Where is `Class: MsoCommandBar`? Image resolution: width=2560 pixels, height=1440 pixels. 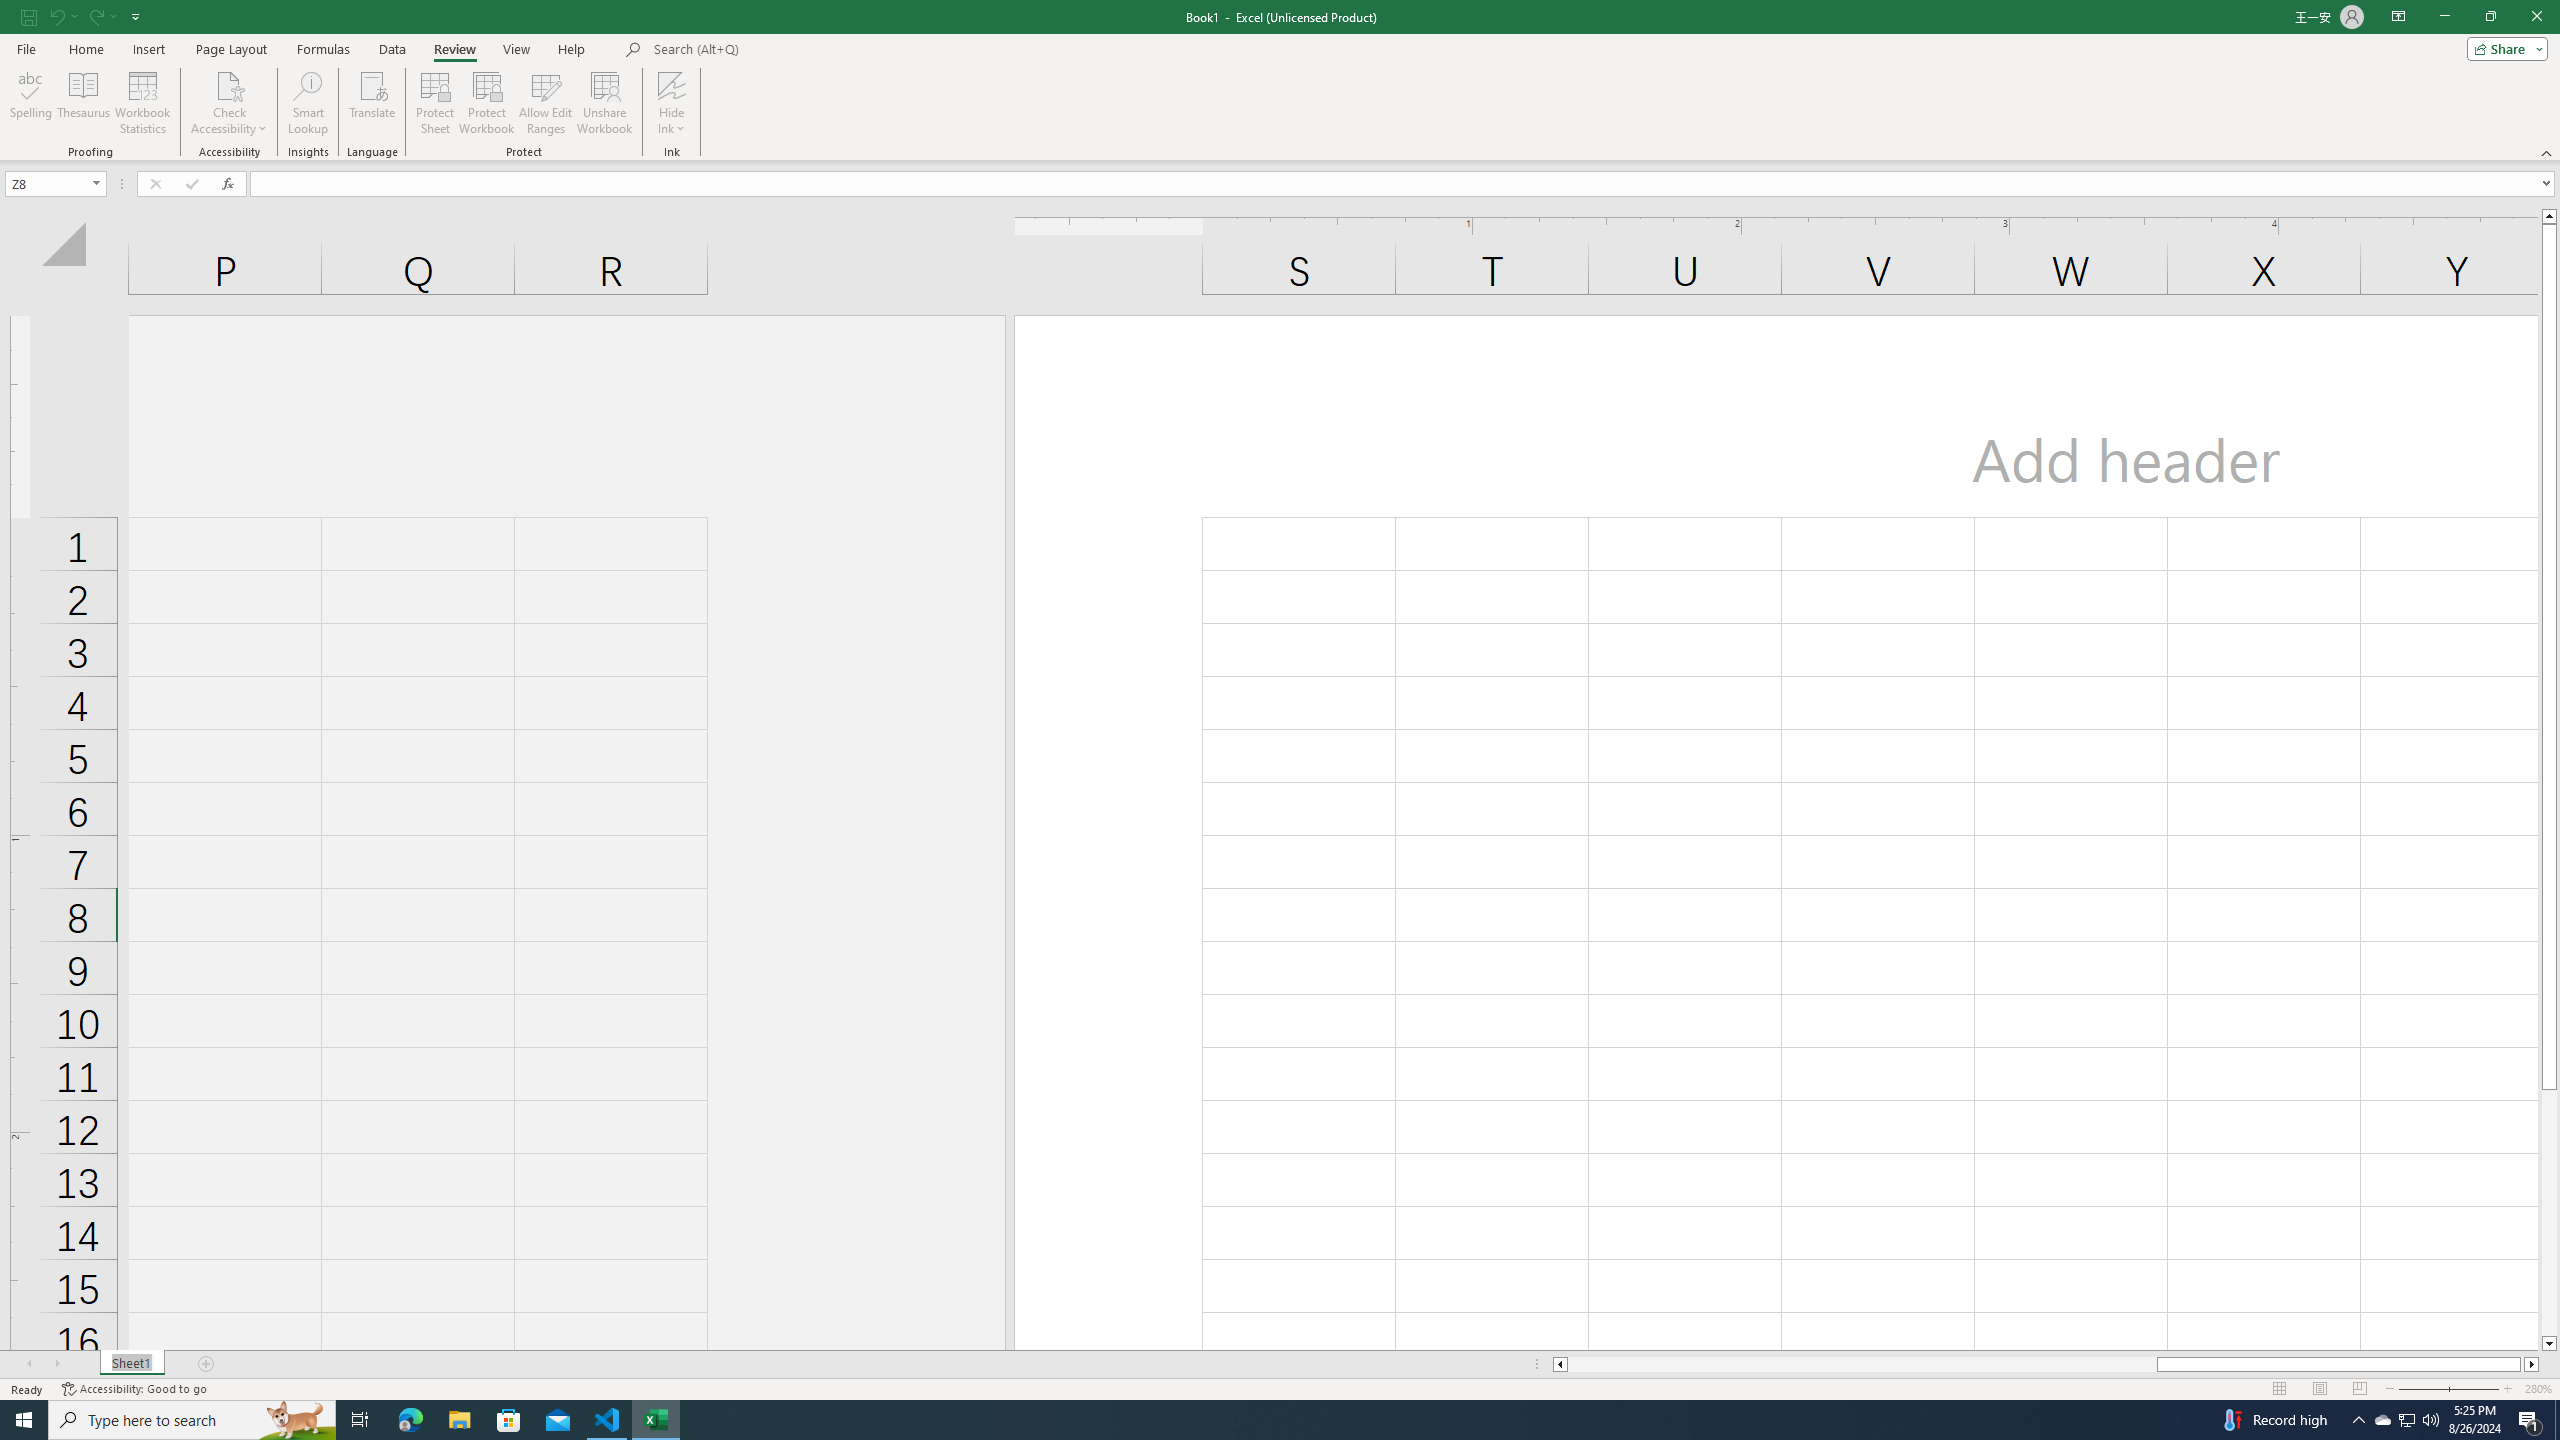
Class: MsoCommandBar is located at coordinates (1280, 80).